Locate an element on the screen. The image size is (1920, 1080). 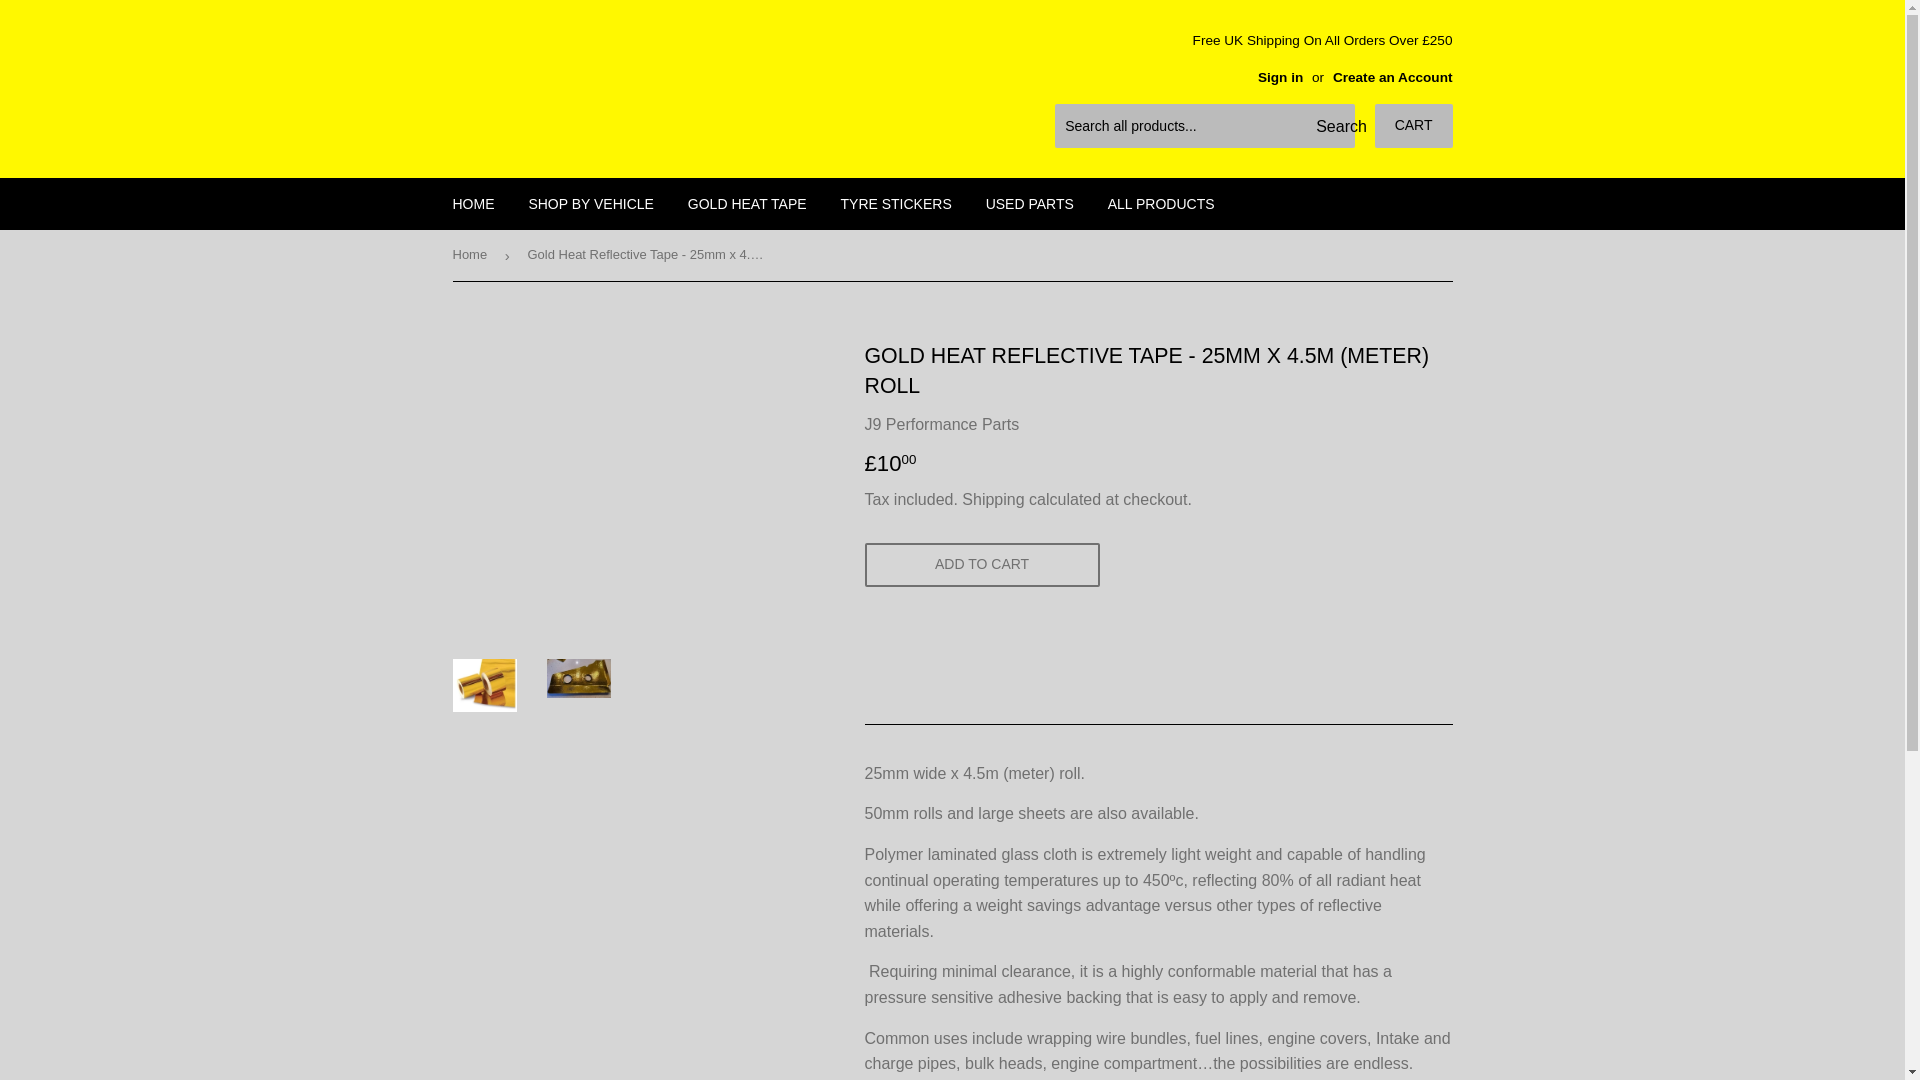
TYRE STICKERS is located at coordinates (896, 204).